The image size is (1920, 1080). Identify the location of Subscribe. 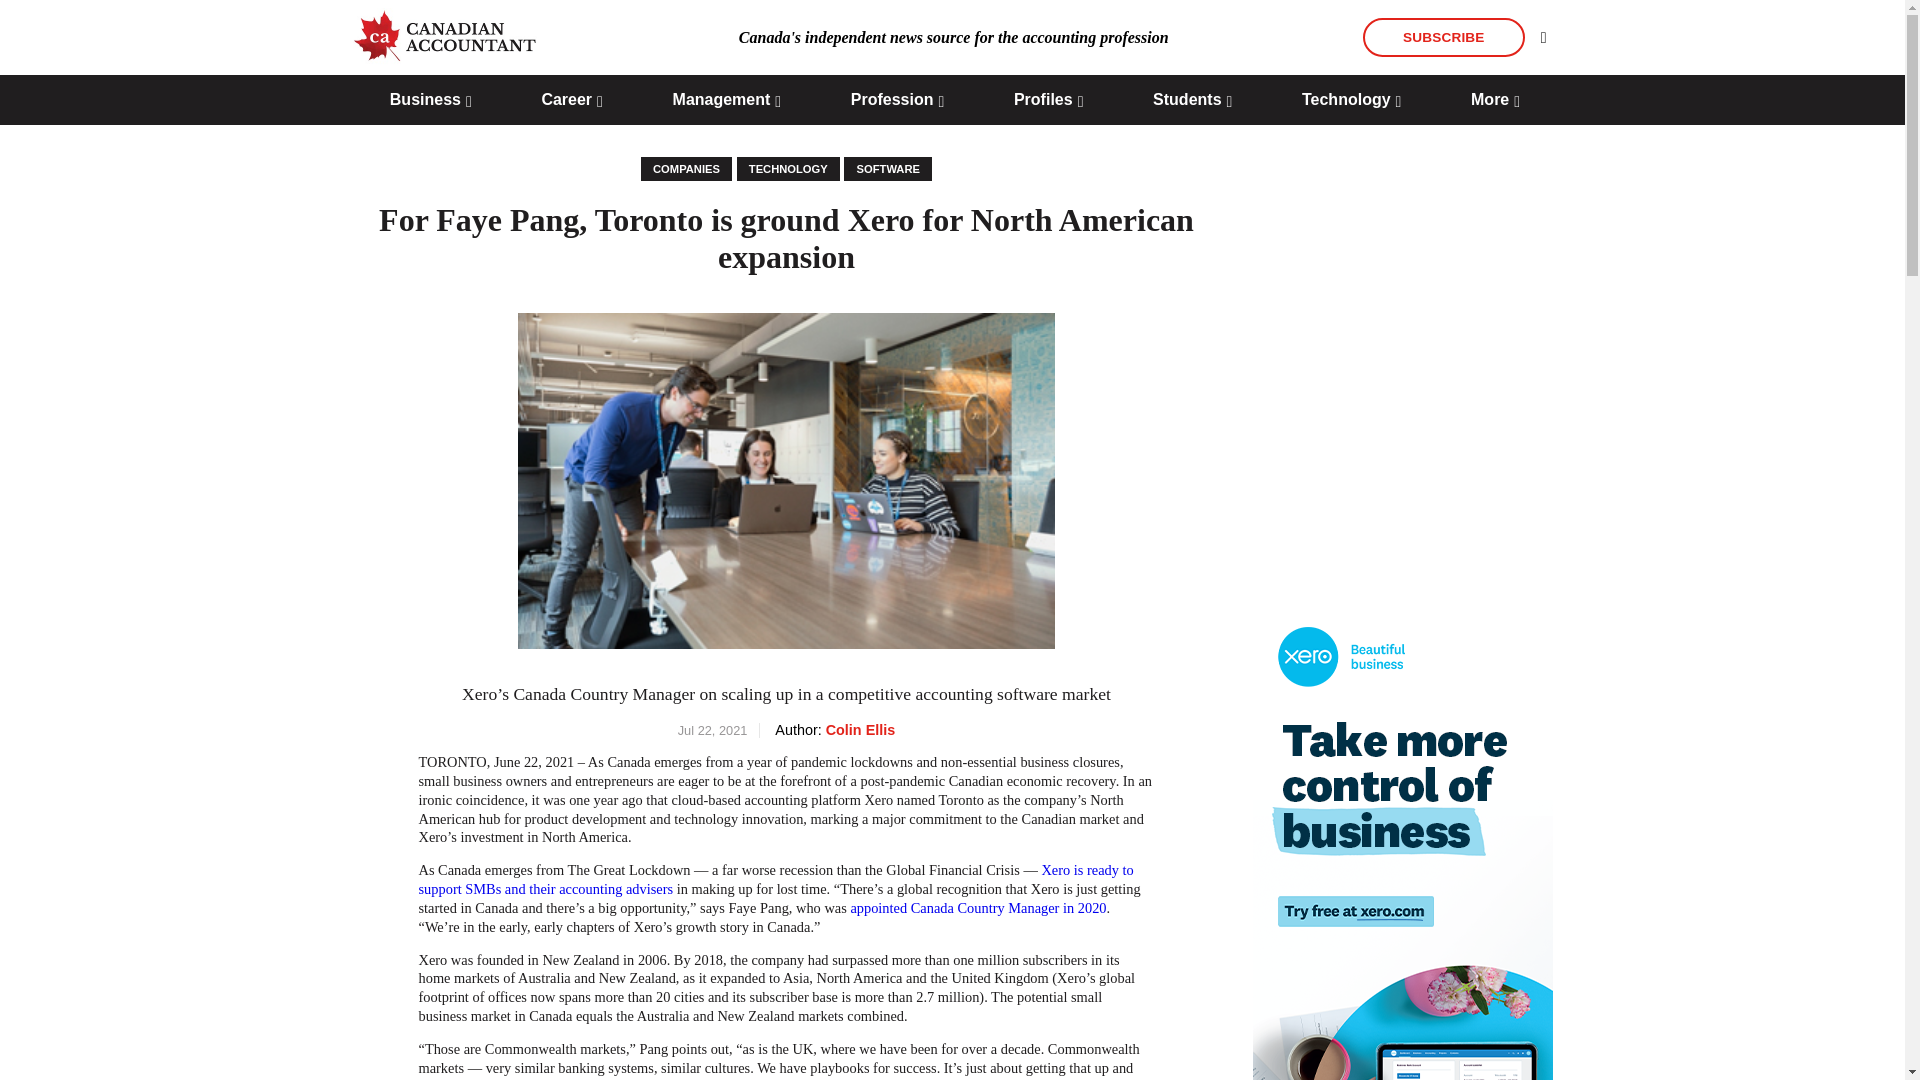
(1444, 38).